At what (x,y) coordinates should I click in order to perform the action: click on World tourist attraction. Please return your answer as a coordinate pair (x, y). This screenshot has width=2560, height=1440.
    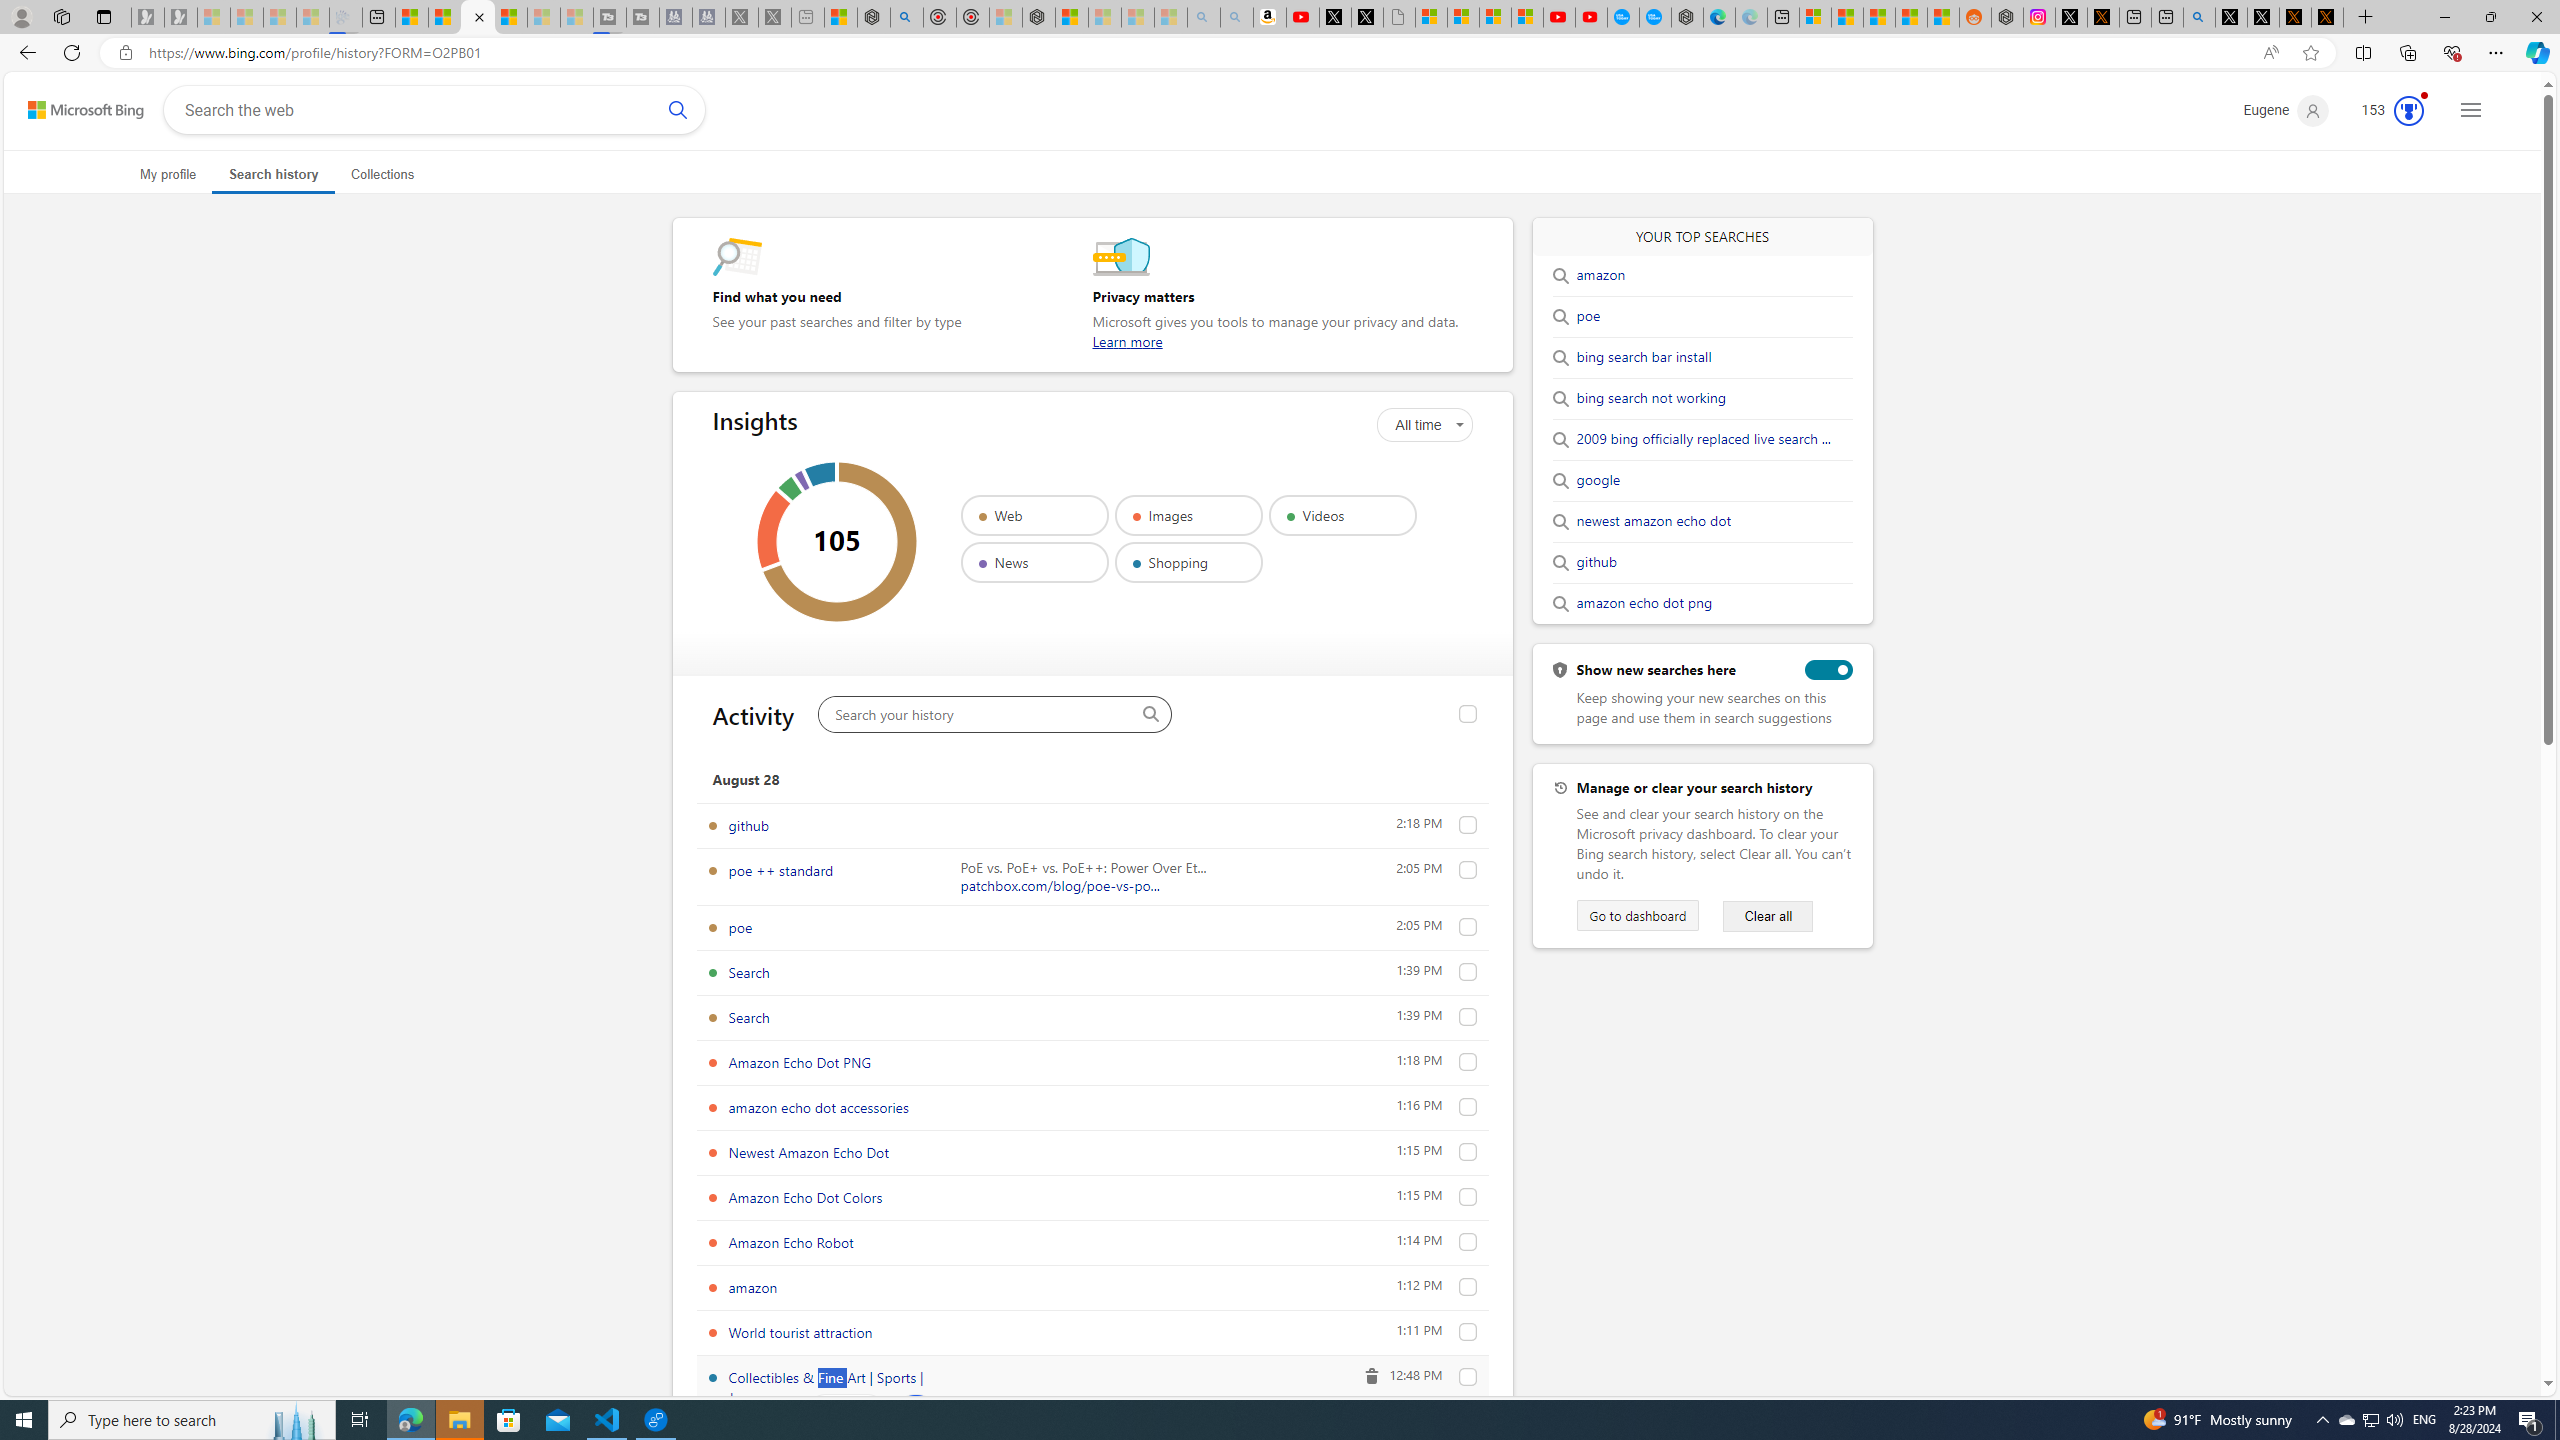
    Looking at the image, I should click on (800, 1332).